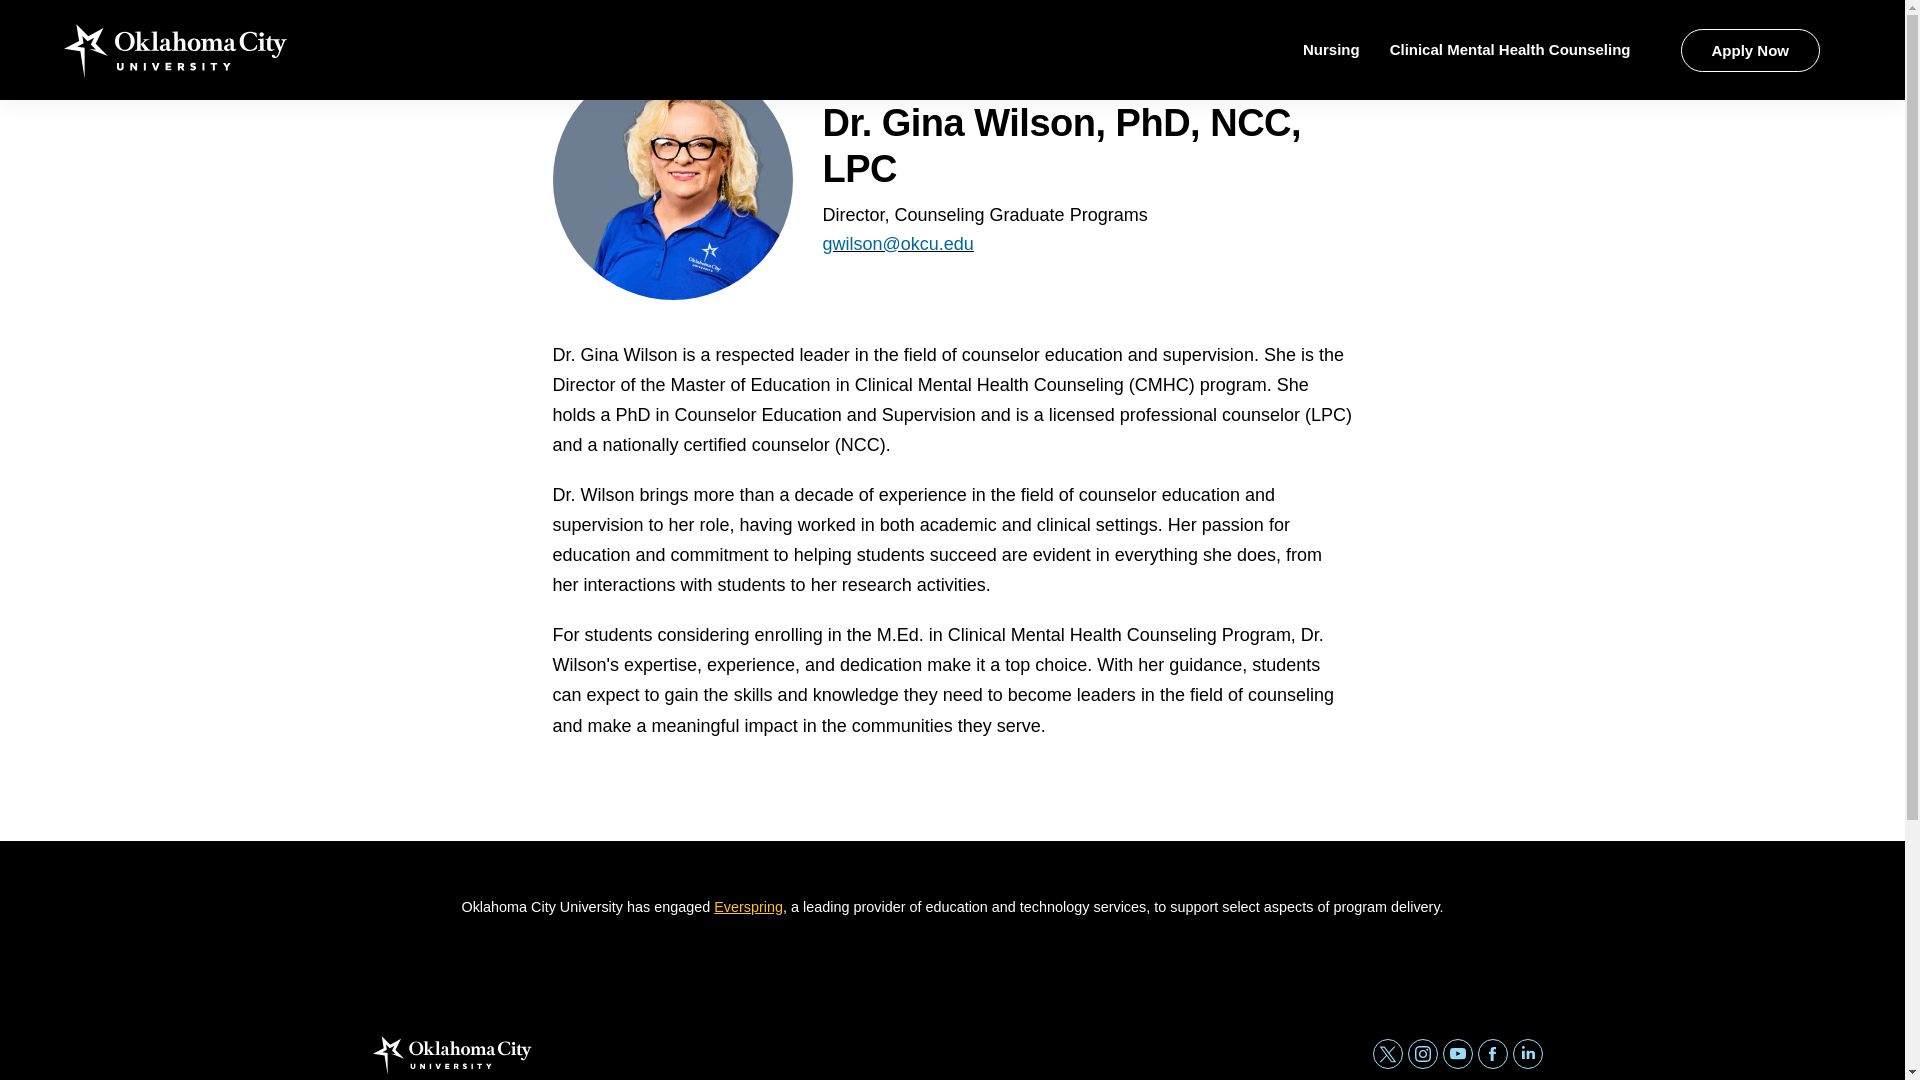  Describe the element at coordinates (1510, 50) in the screenshot. I see `Clinical Mental Health Counseling` at that location.